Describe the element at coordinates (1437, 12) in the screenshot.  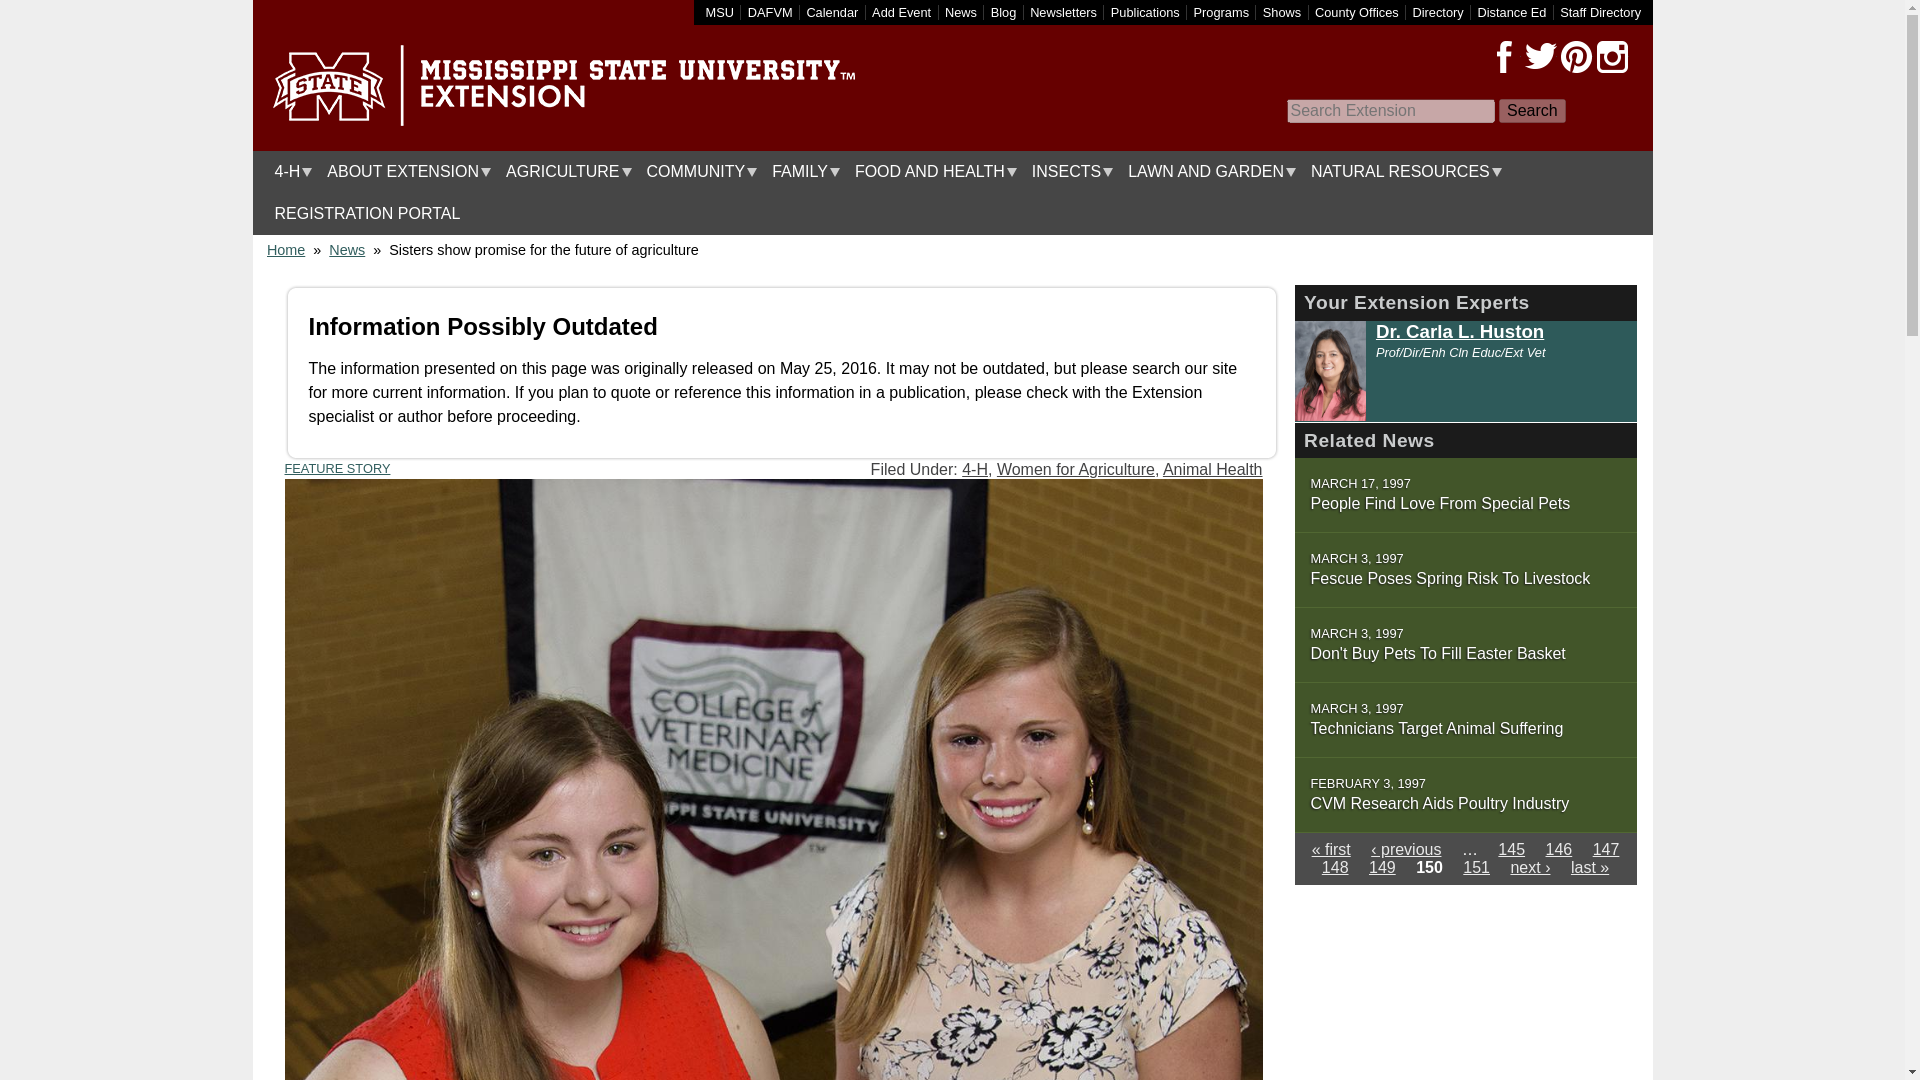
I see `Directory` at that location.